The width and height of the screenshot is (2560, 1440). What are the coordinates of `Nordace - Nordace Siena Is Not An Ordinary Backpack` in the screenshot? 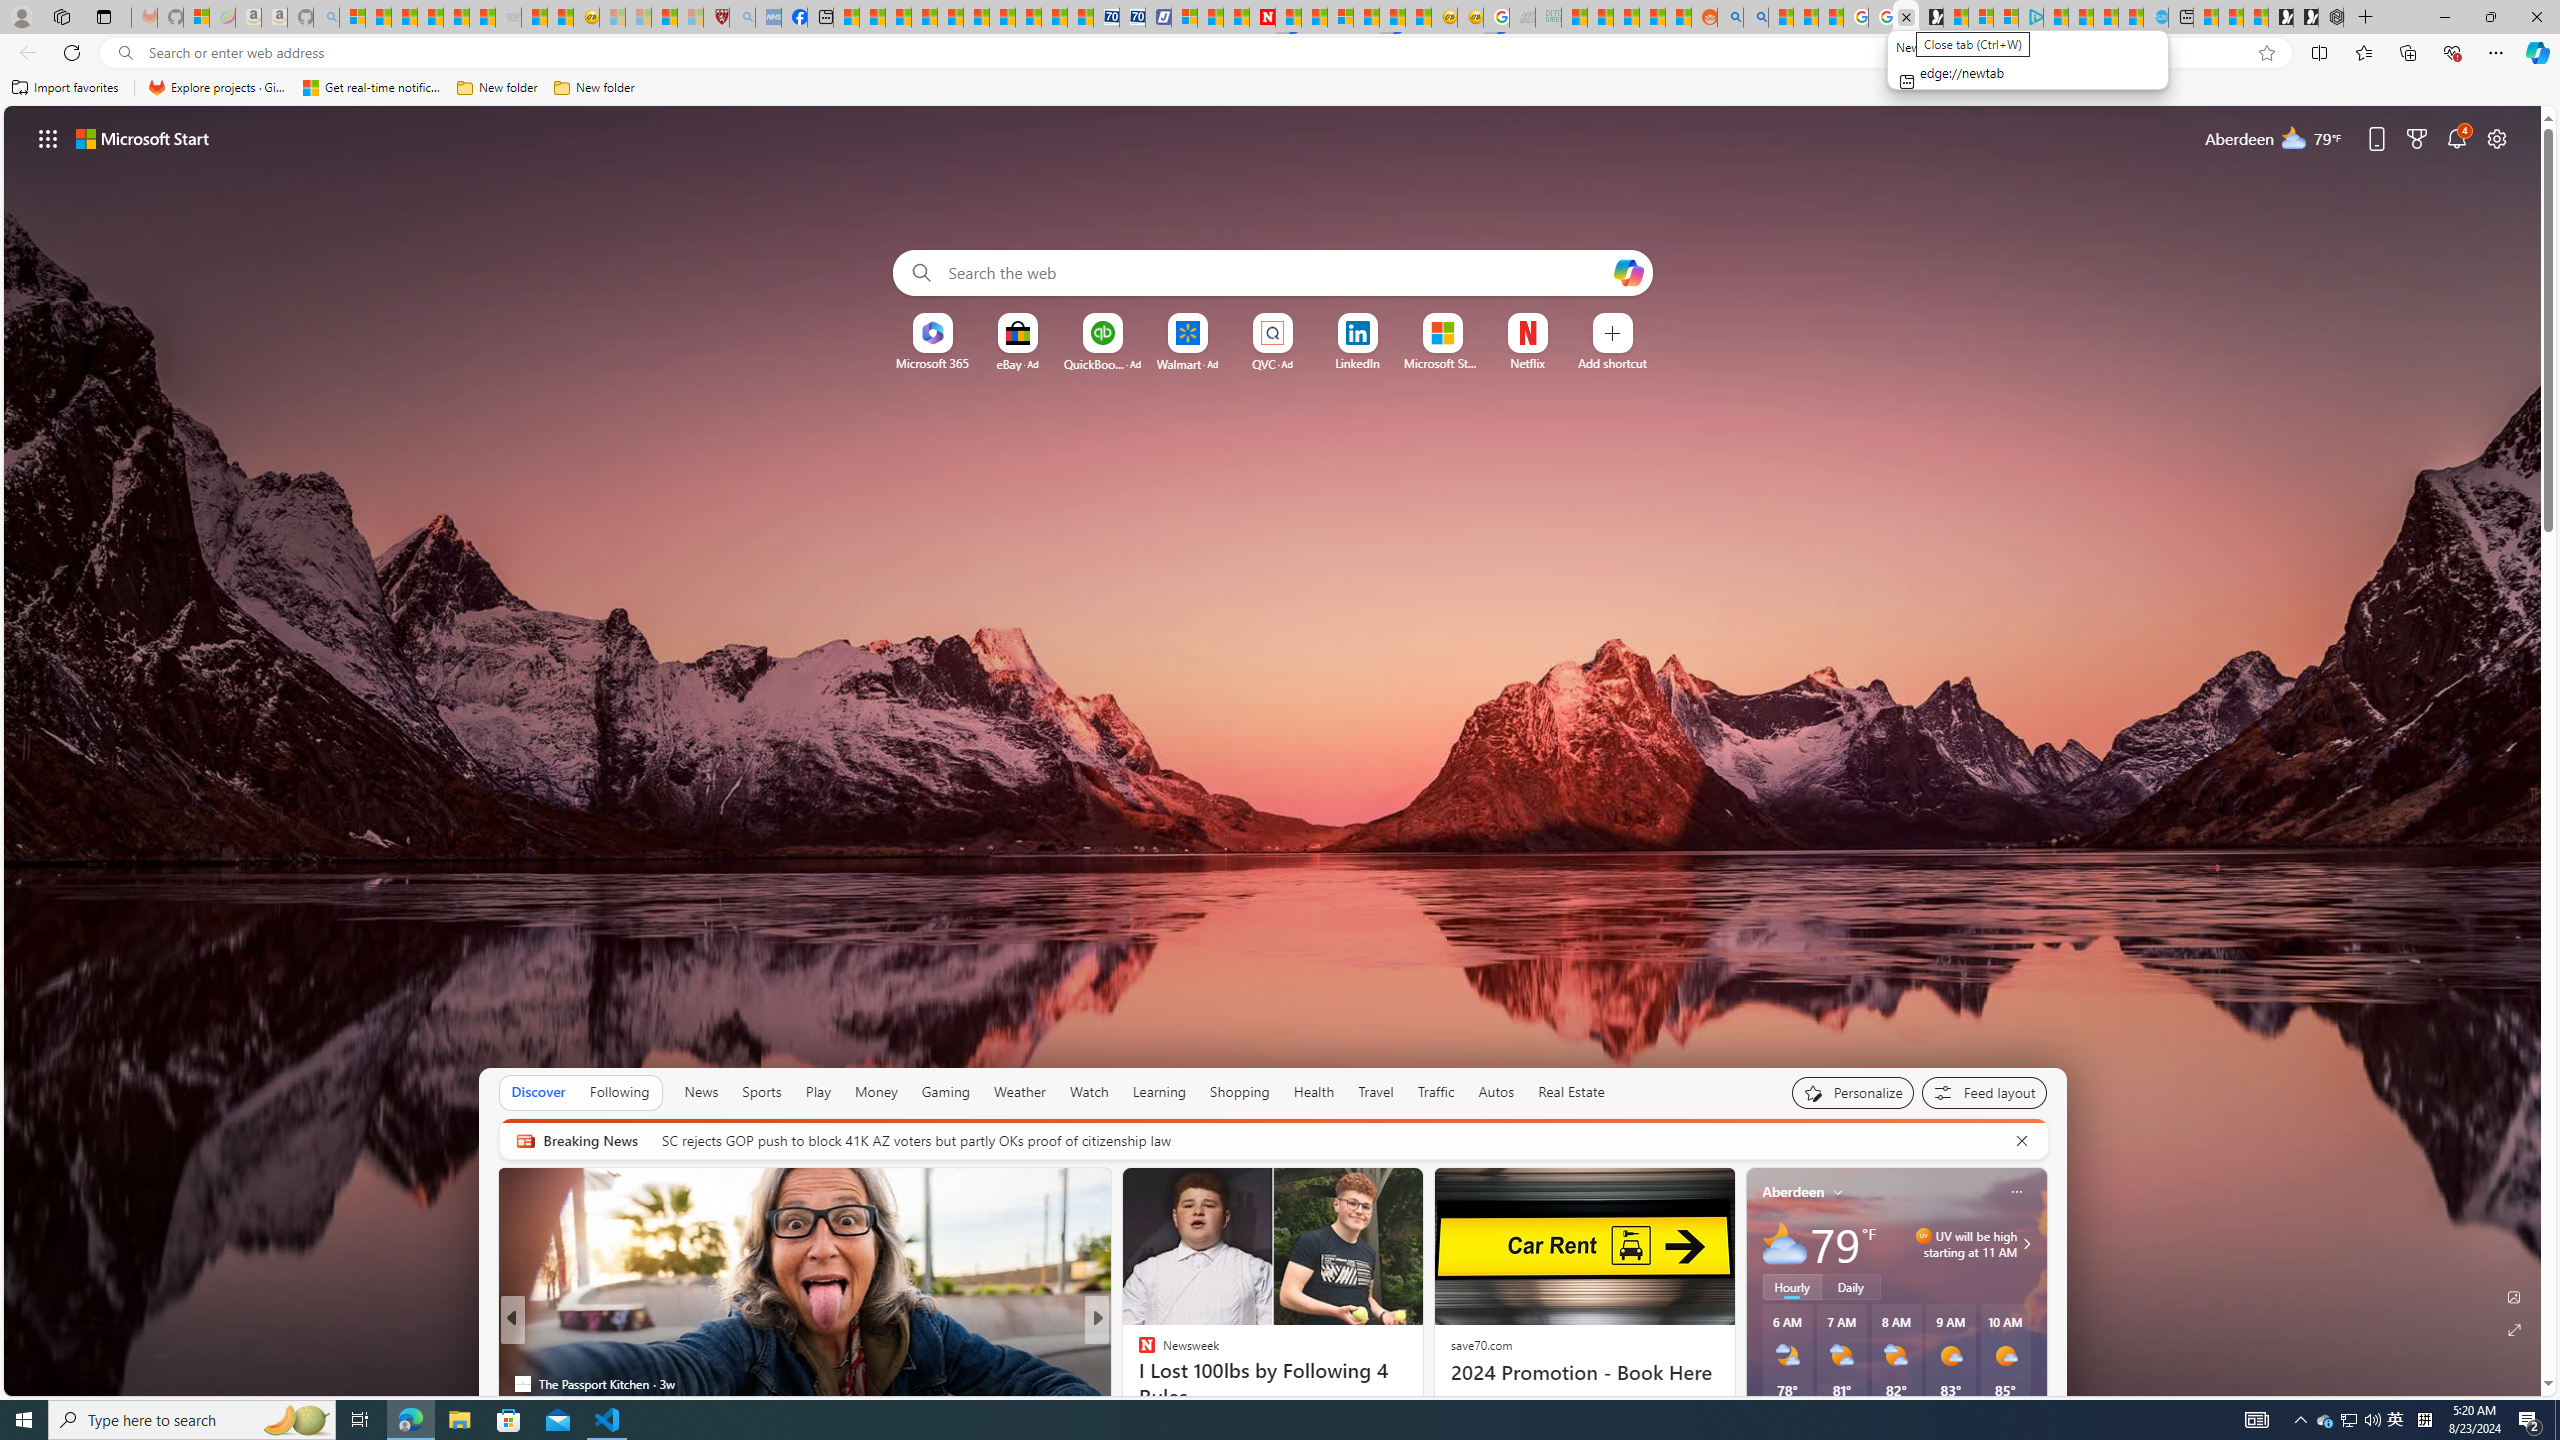 It's located at (2330, 17).